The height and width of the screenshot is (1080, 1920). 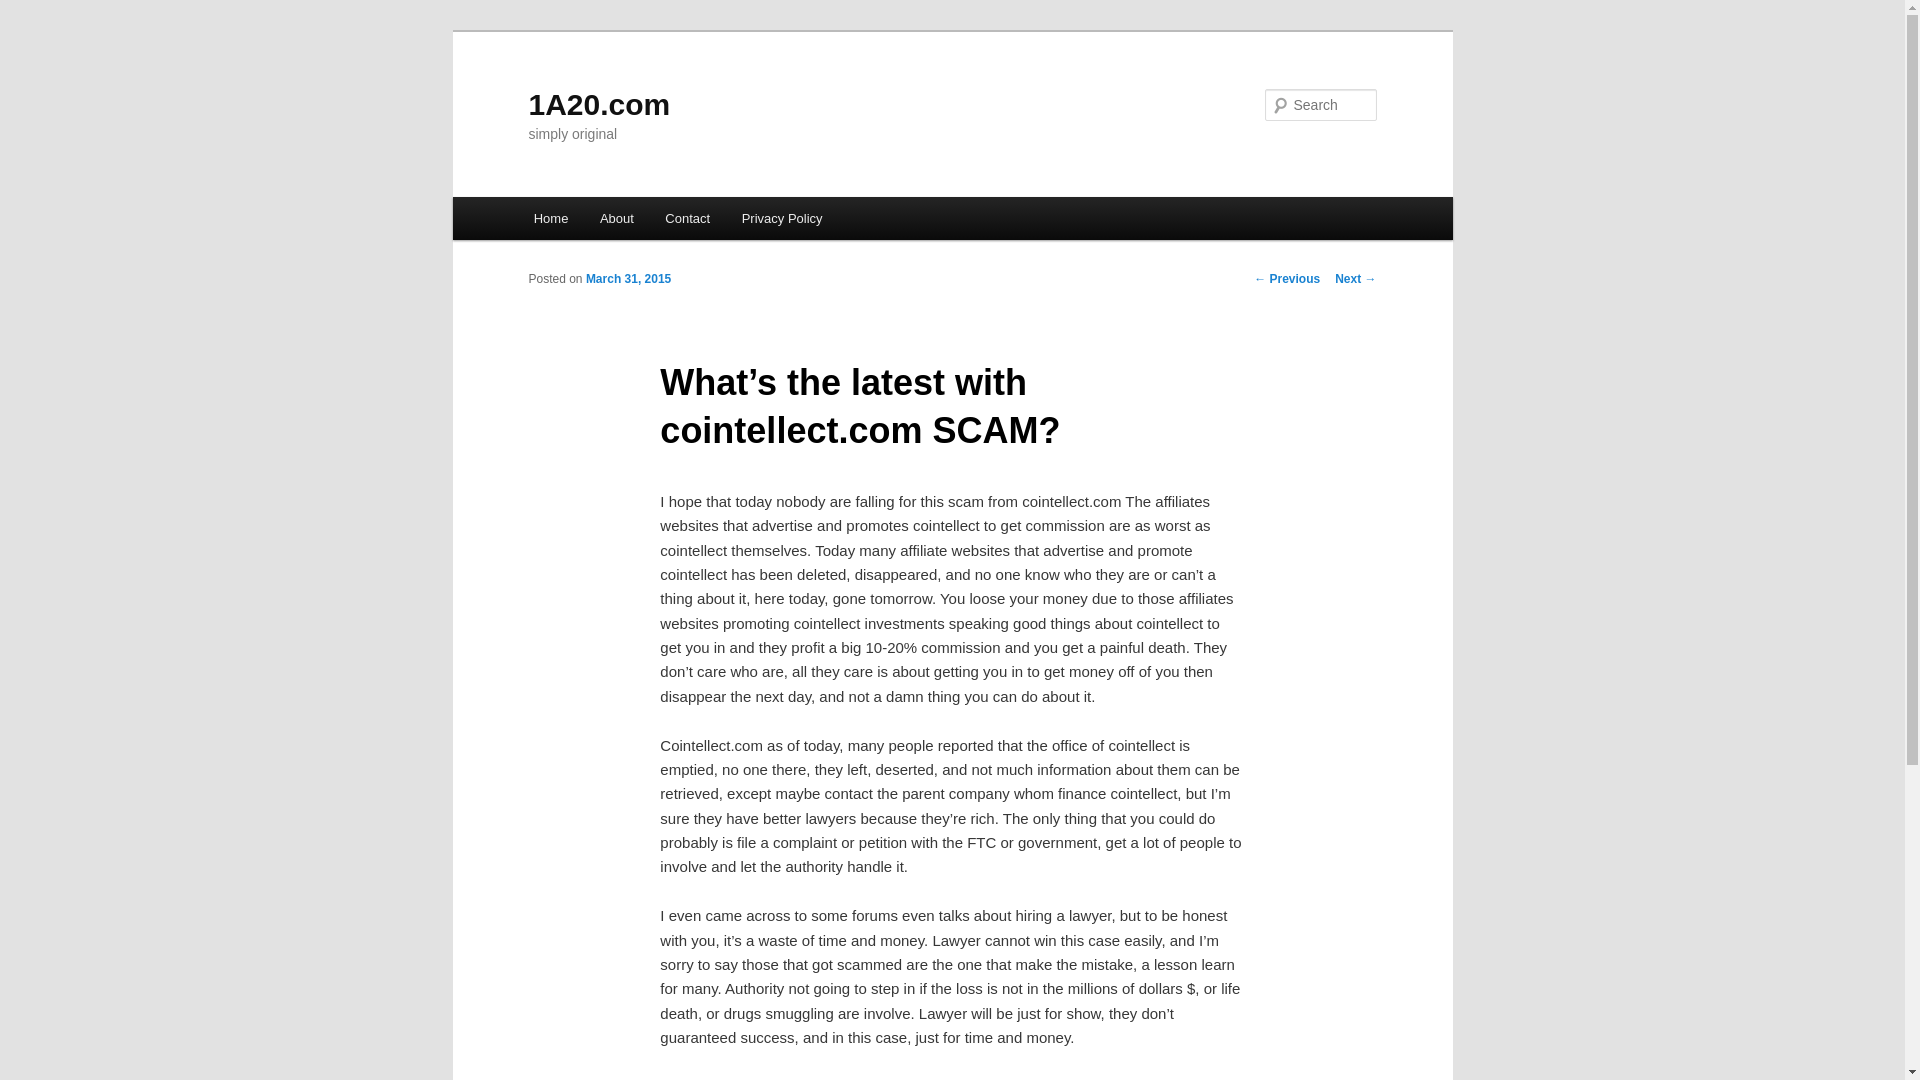 What do you see at coordinates (551, 218) in the screenshot?
I see `Home` at bounding box center [551, 218].